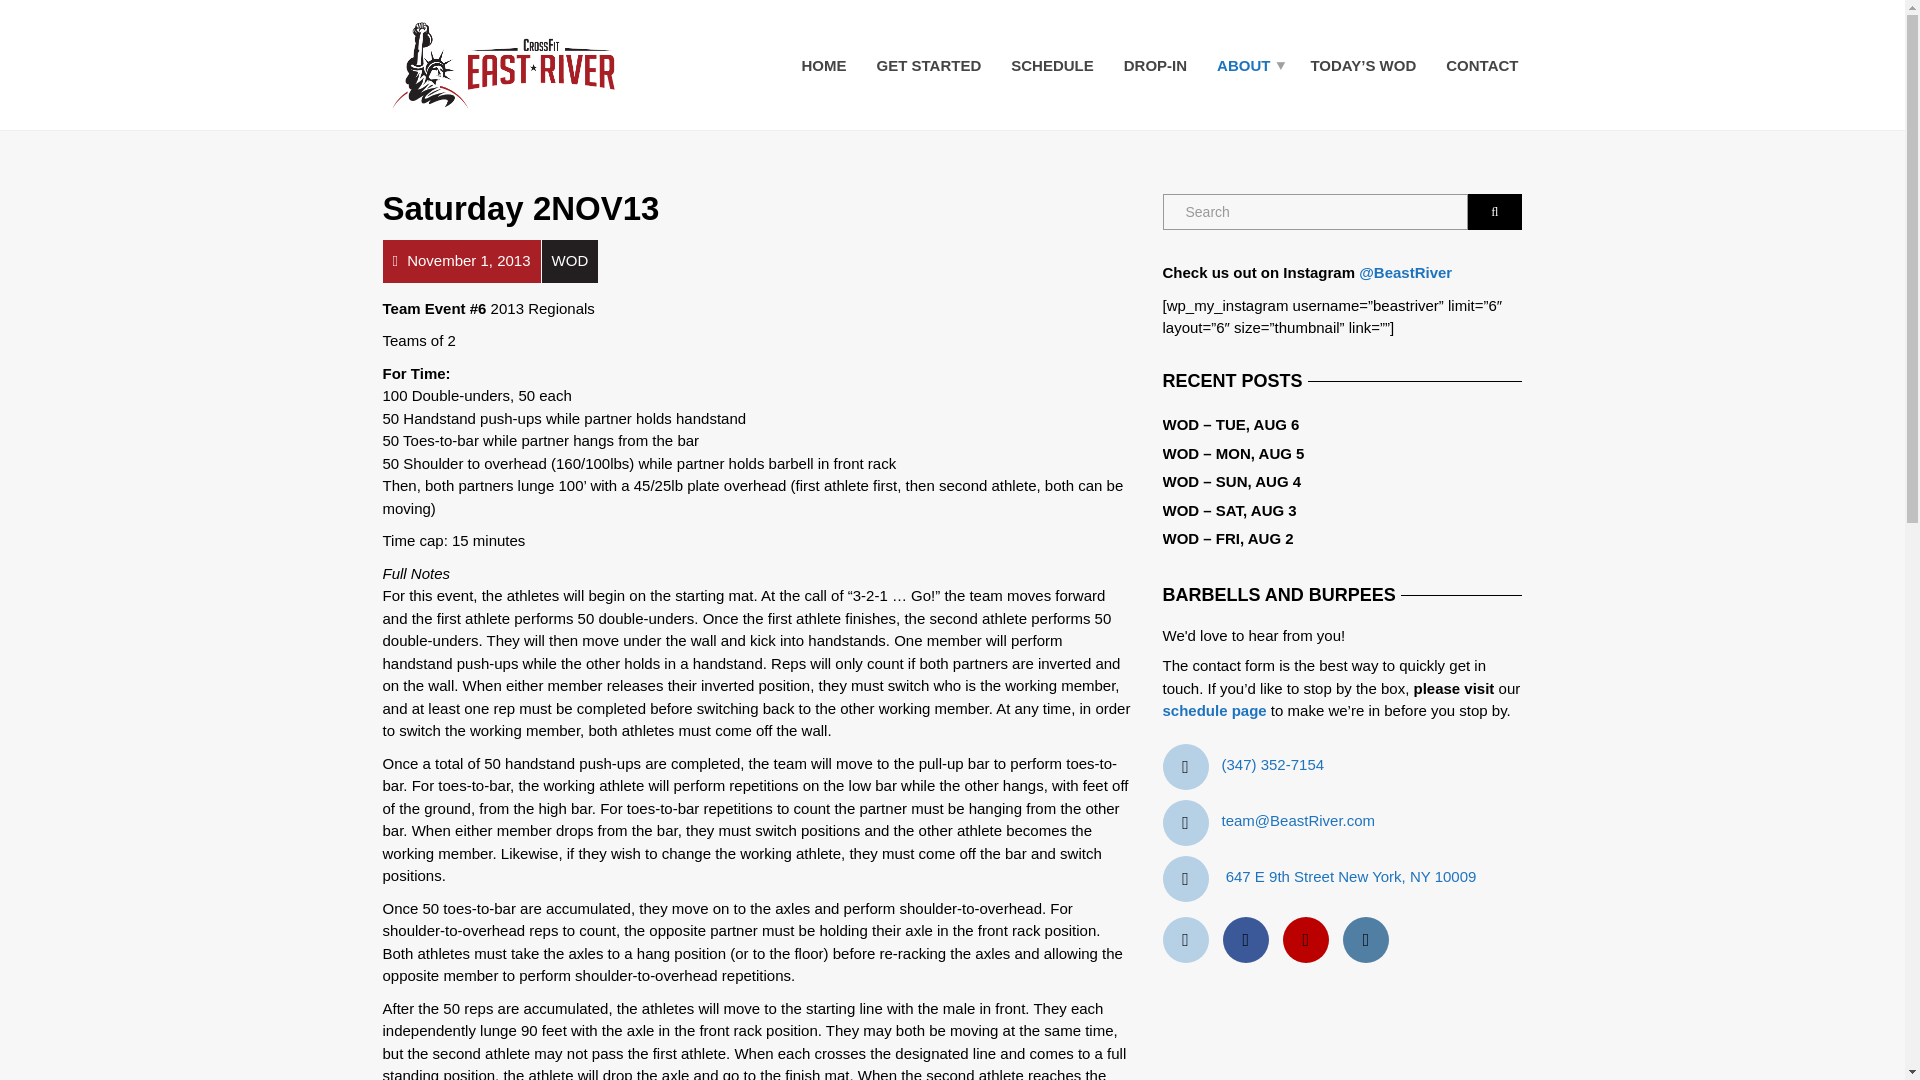 Image resolution: width=1920 pixels, height=1080 pixels. Describe the element at coordinates (1481, 64) in the screenshot. I see `Contact` at that location.